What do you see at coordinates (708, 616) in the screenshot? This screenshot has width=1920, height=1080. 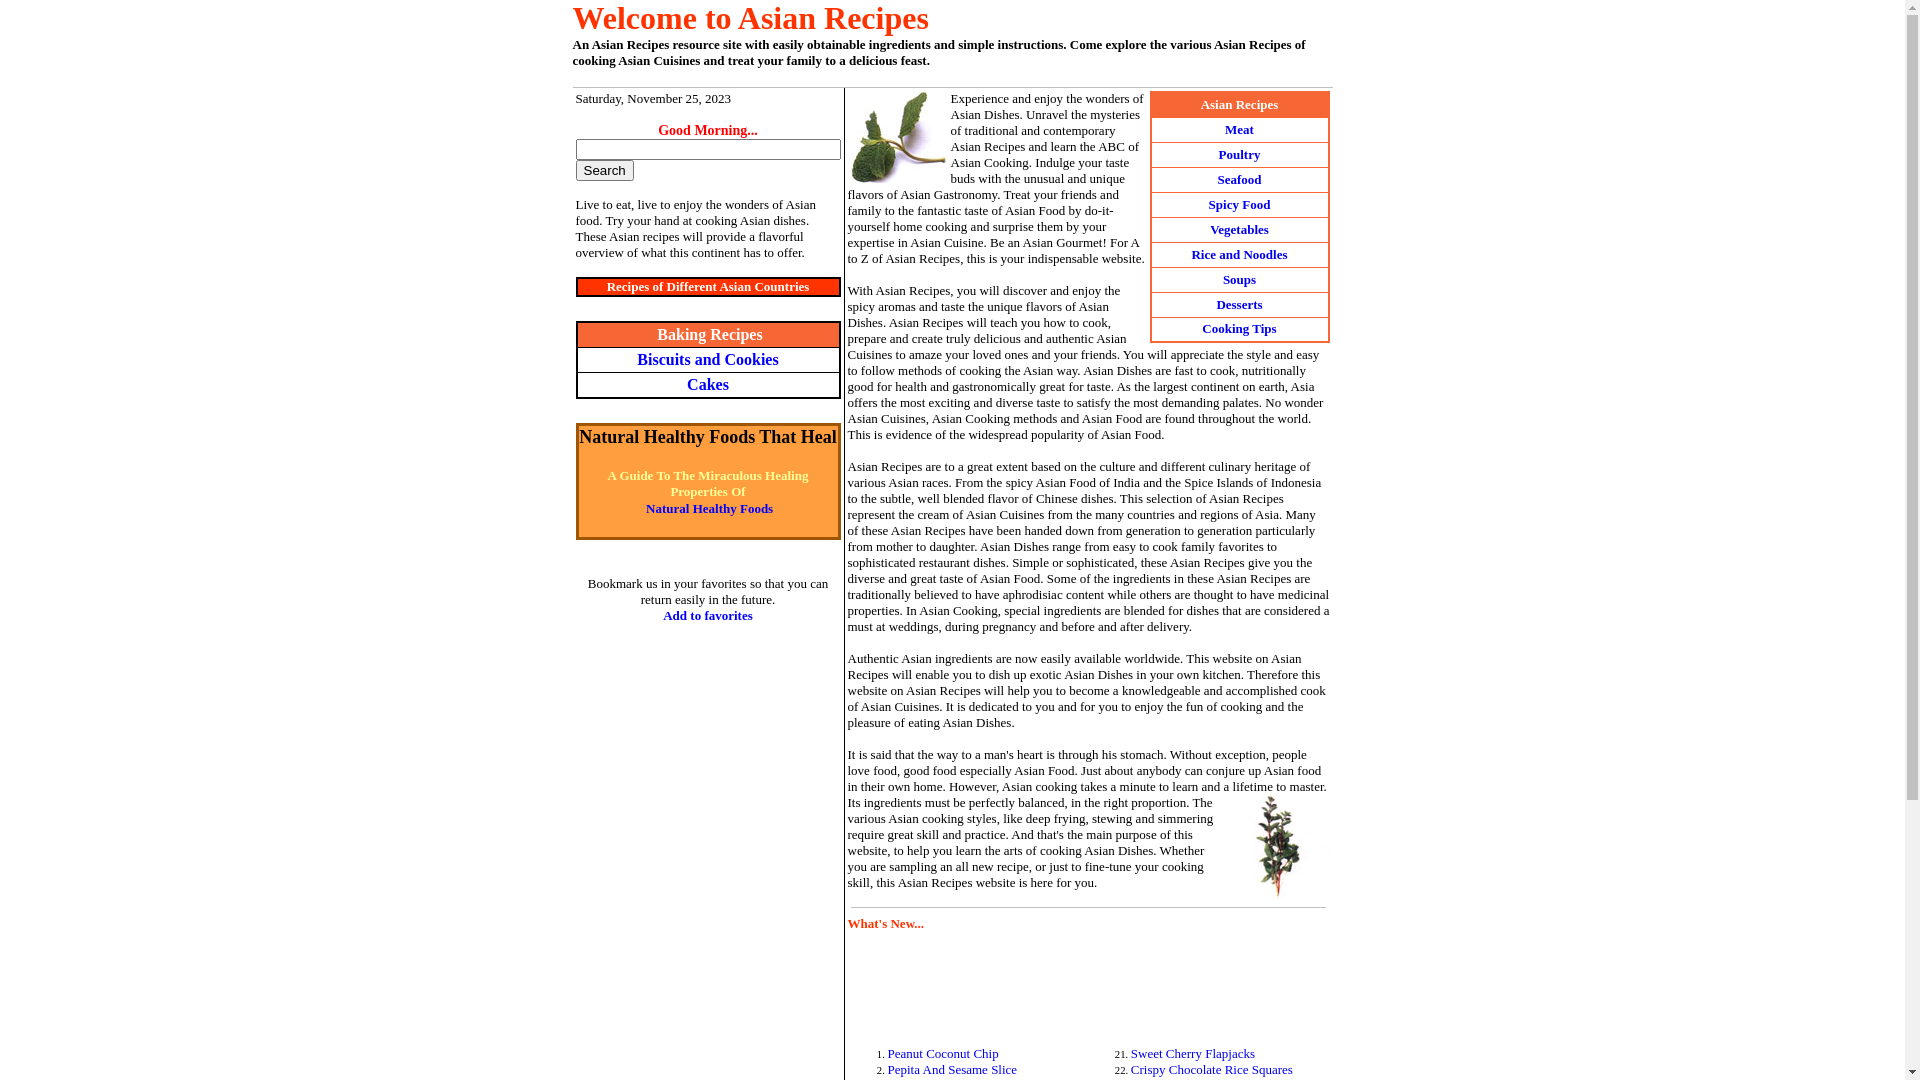 I see `Add to favorites` at bounding box center [708, 616].